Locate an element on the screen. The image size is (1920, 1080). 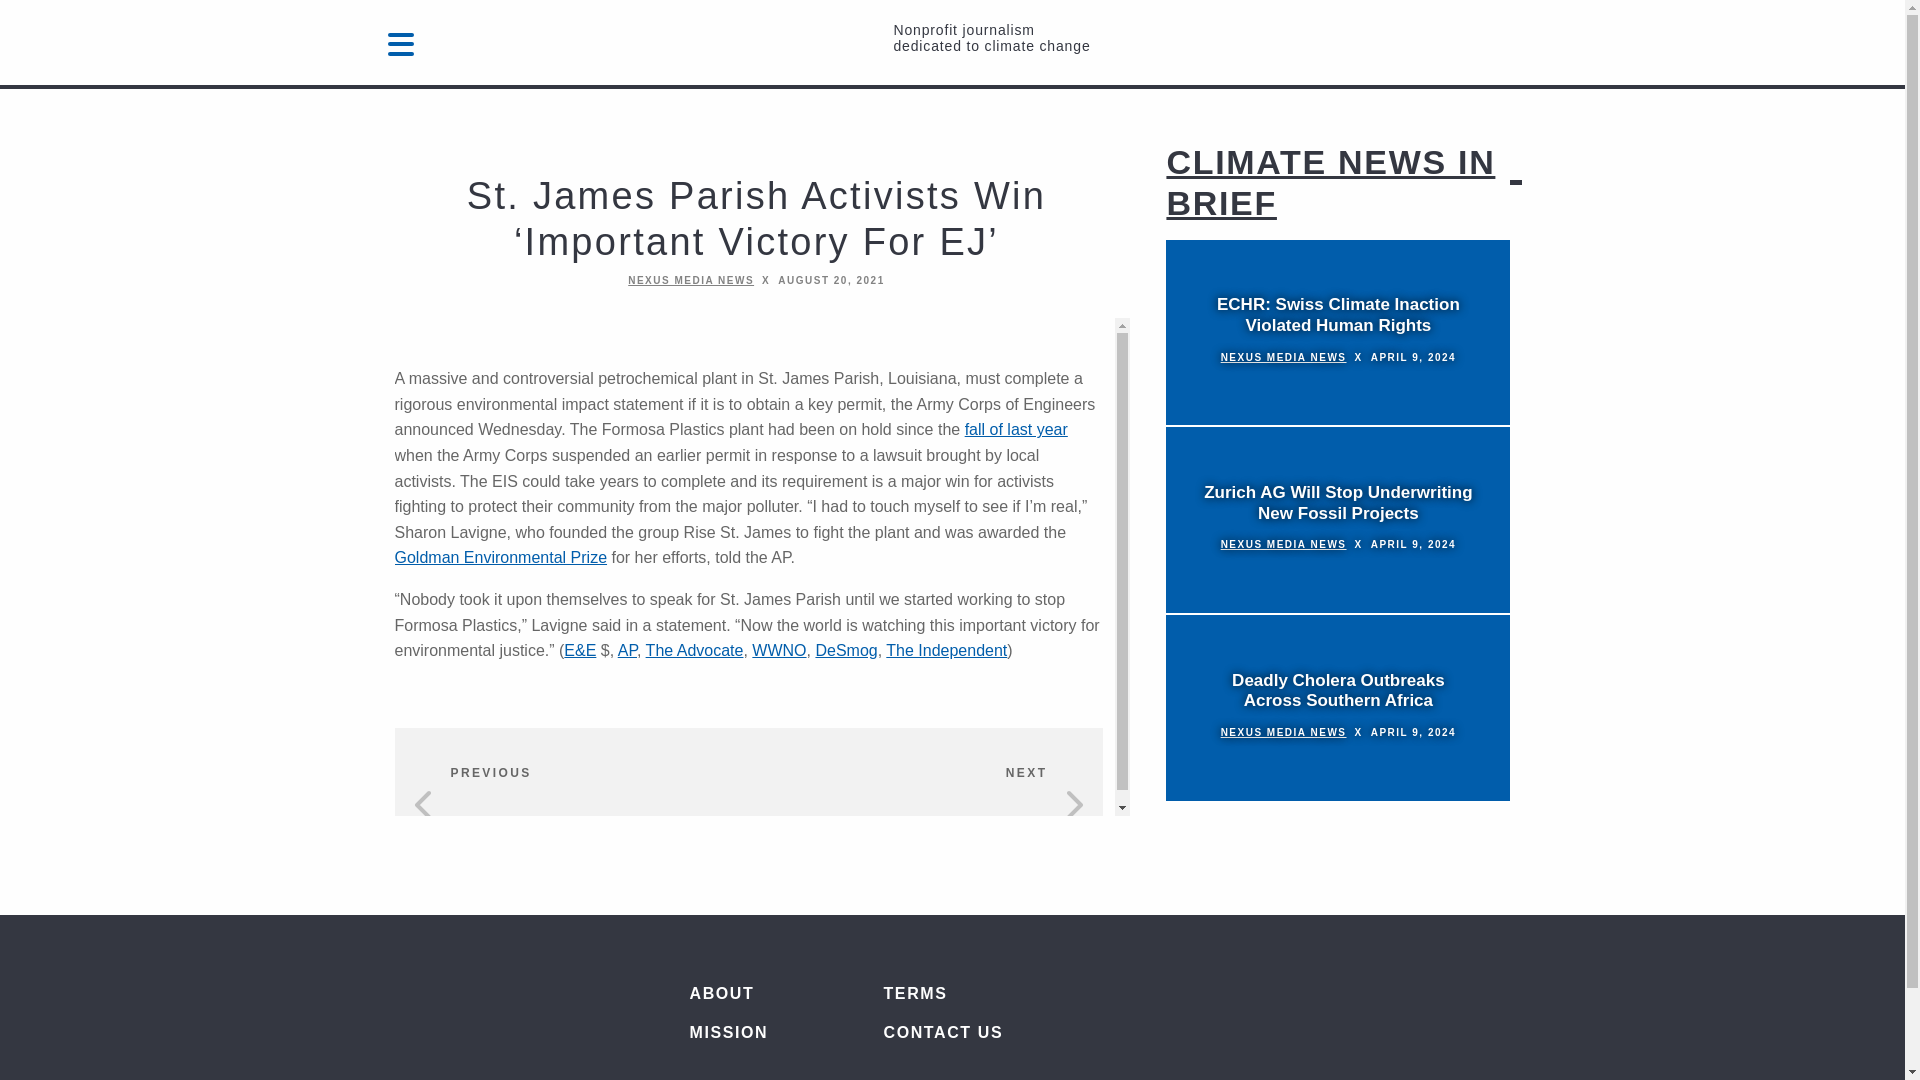
AP is located at coordinates (628, 650).